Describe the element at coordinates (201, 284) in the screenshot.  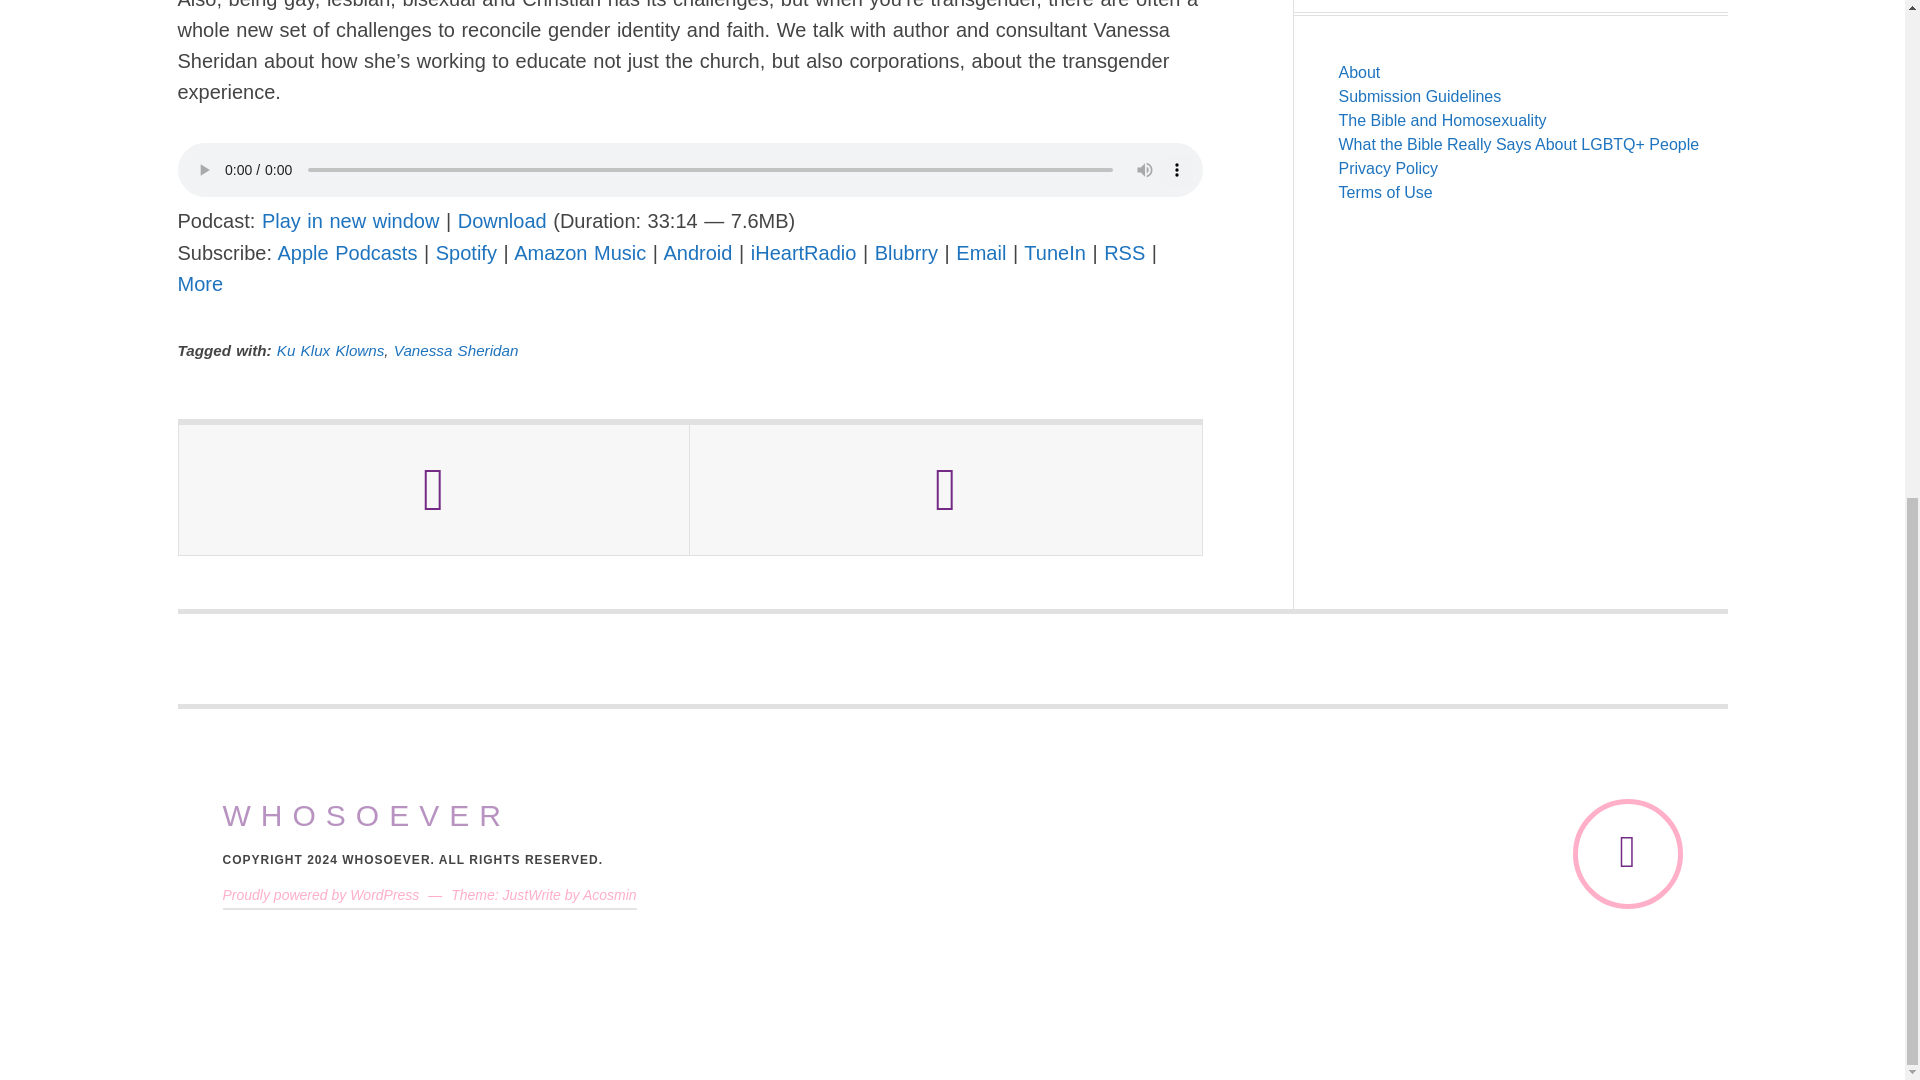
I see `More` at that location.